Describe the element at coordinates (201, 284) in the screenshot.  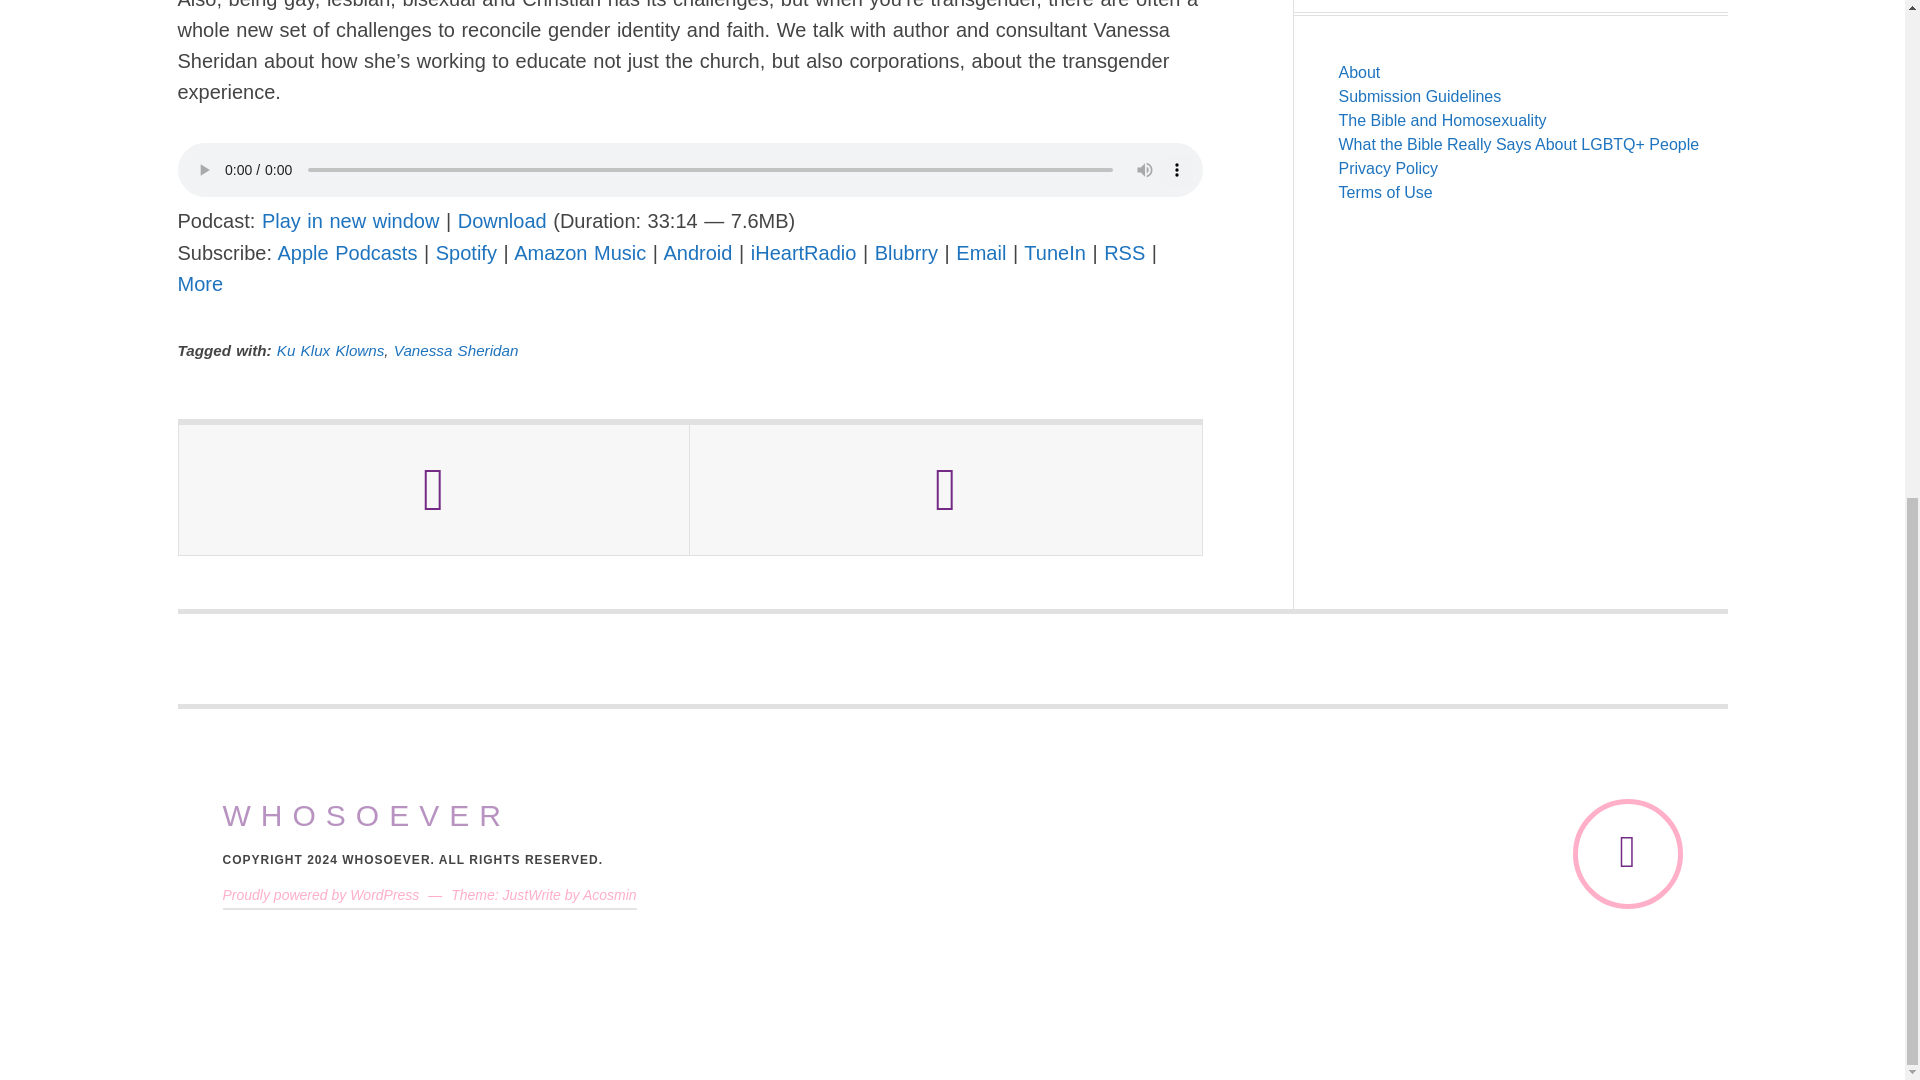
I see `More` at that location.